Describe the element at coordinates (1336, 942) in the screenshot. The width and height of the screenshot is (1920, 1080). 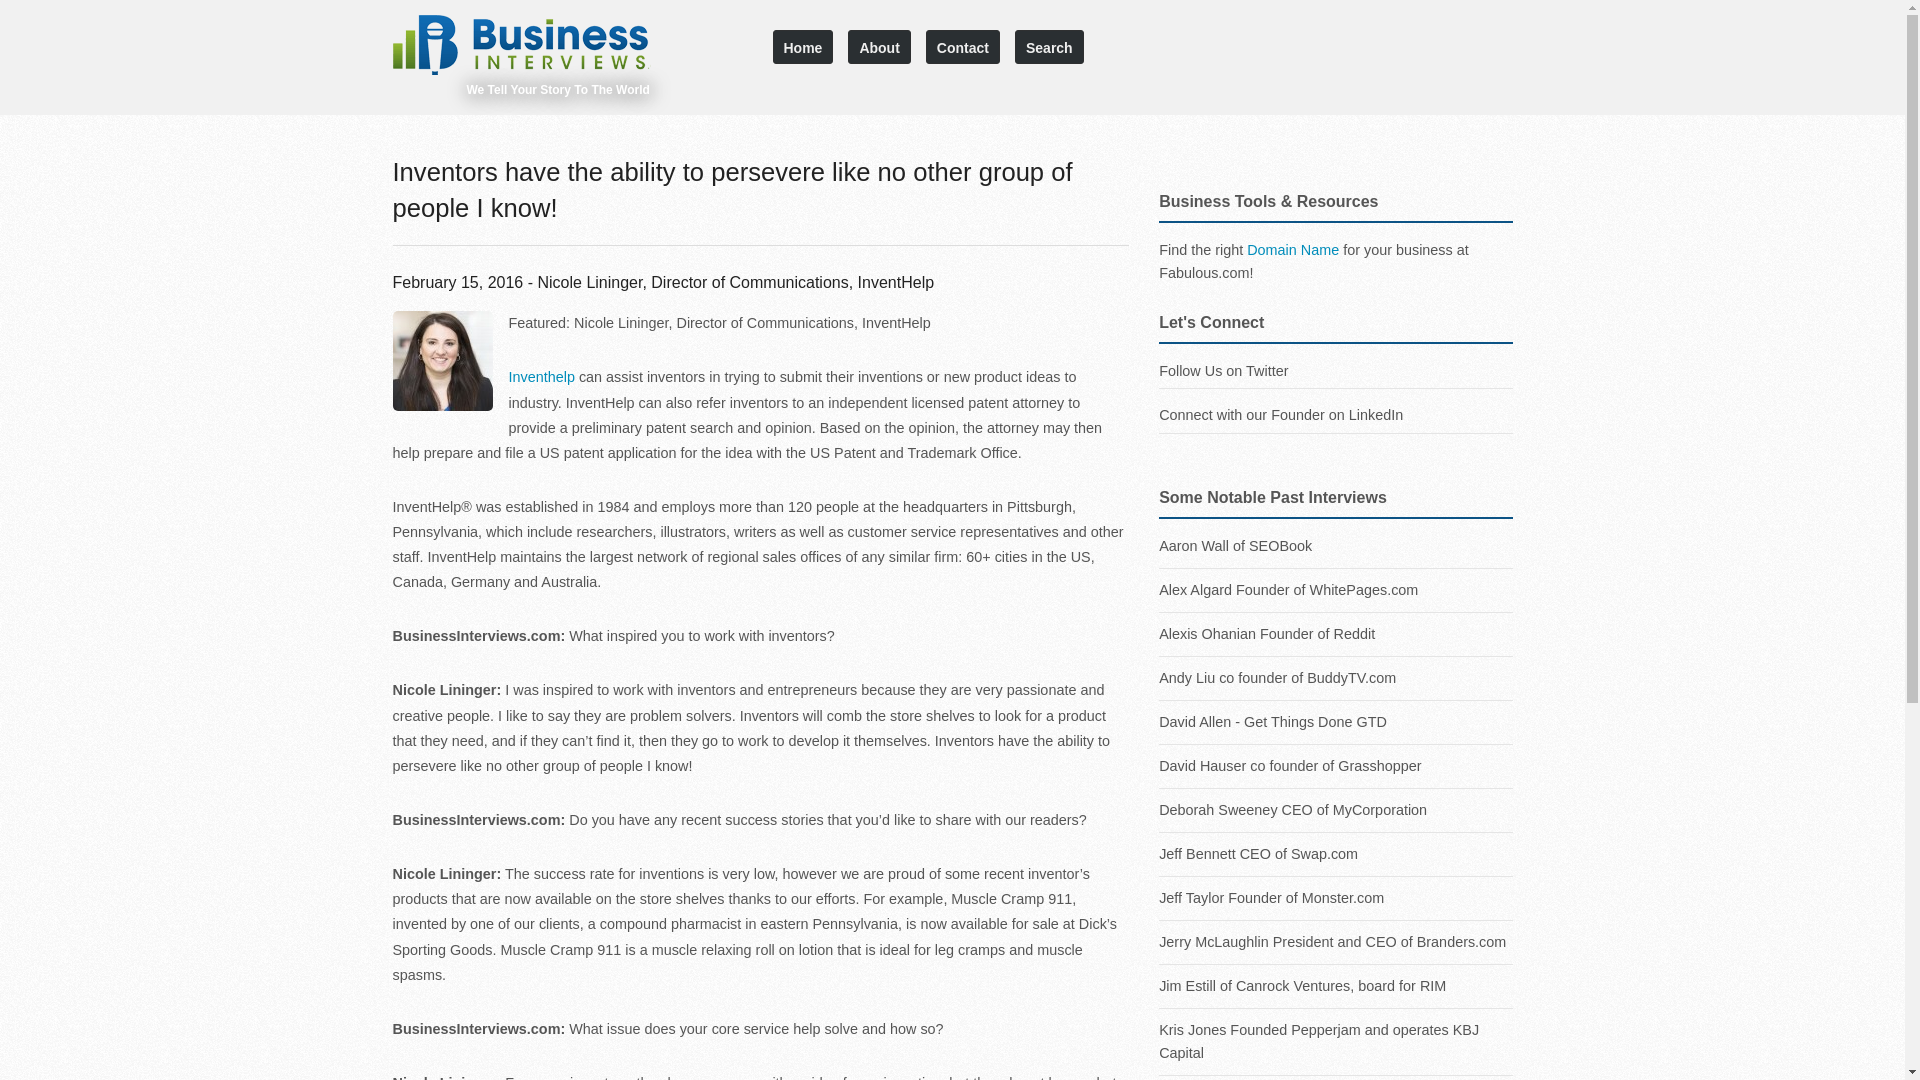
I see `Jerry McLaughlin President and CEO of Branders.com` at that location.